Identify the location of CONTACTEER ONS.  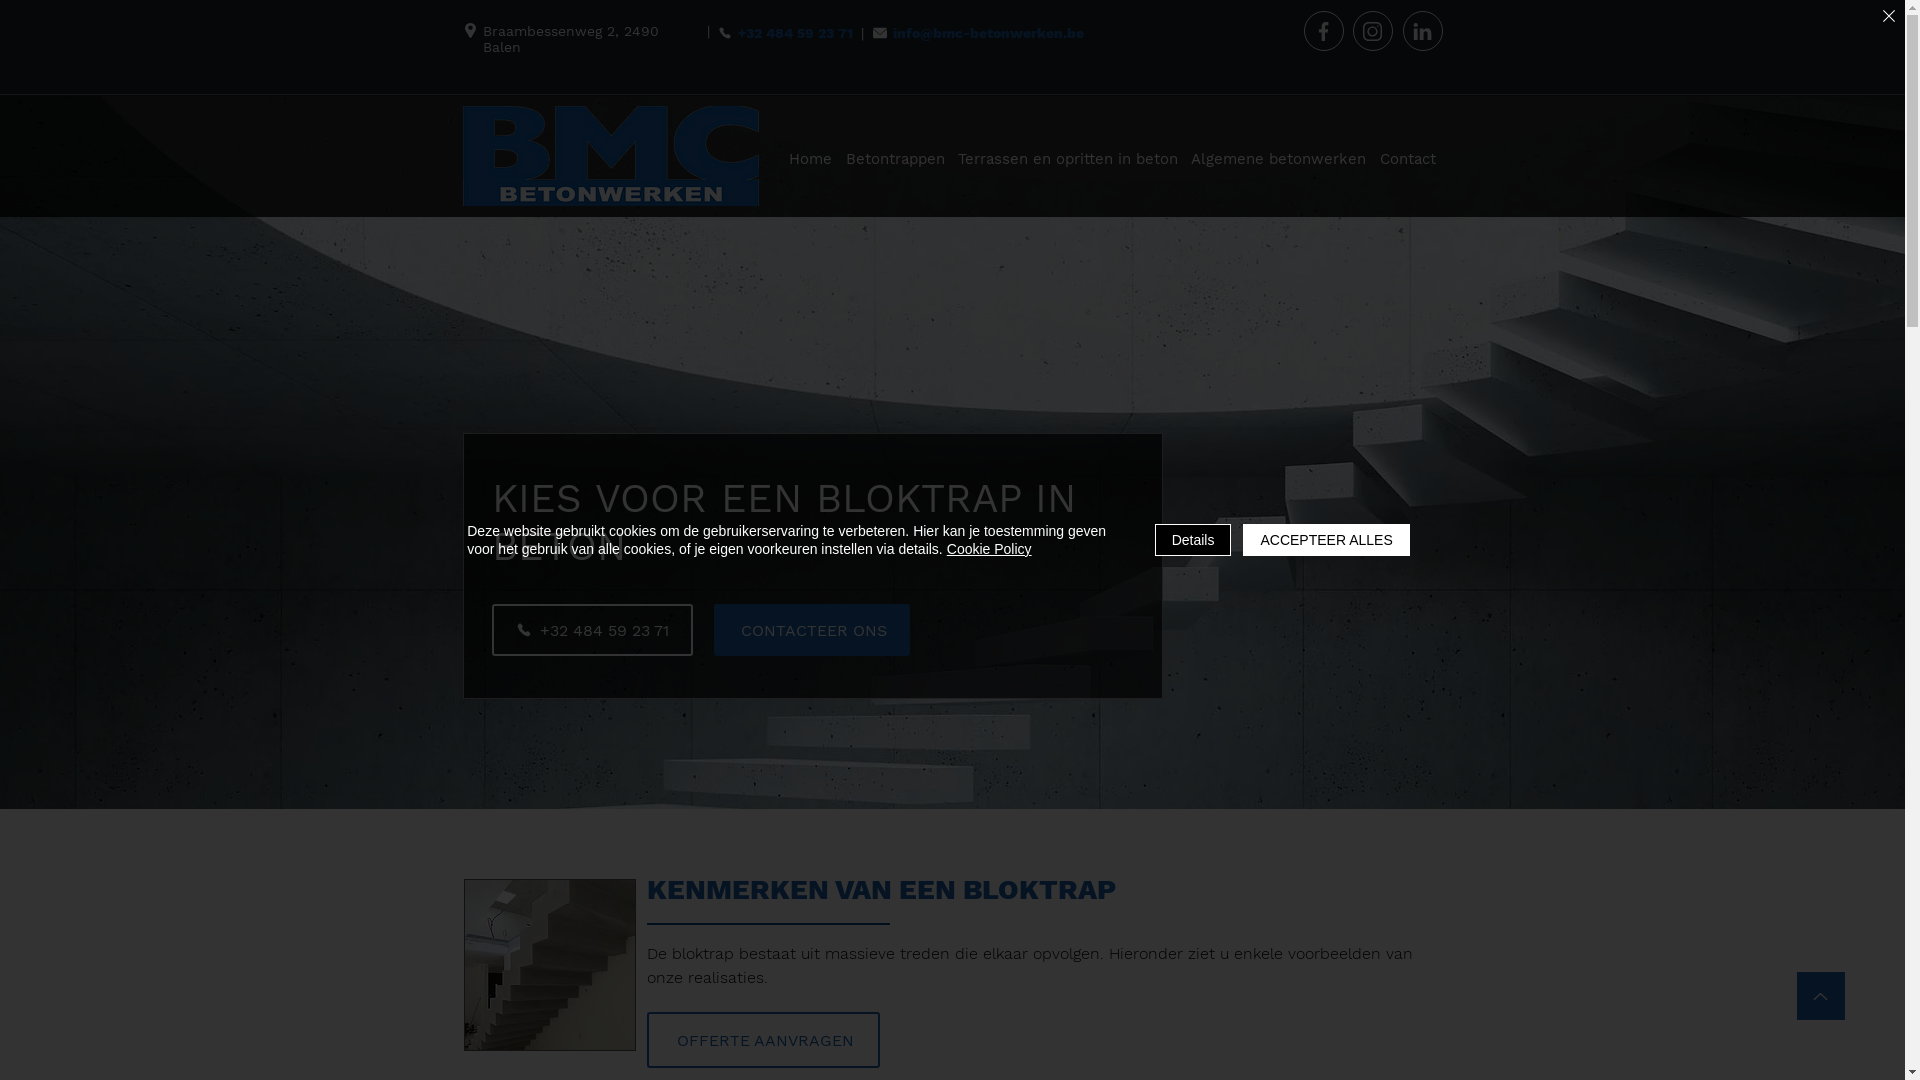
(812, 630).